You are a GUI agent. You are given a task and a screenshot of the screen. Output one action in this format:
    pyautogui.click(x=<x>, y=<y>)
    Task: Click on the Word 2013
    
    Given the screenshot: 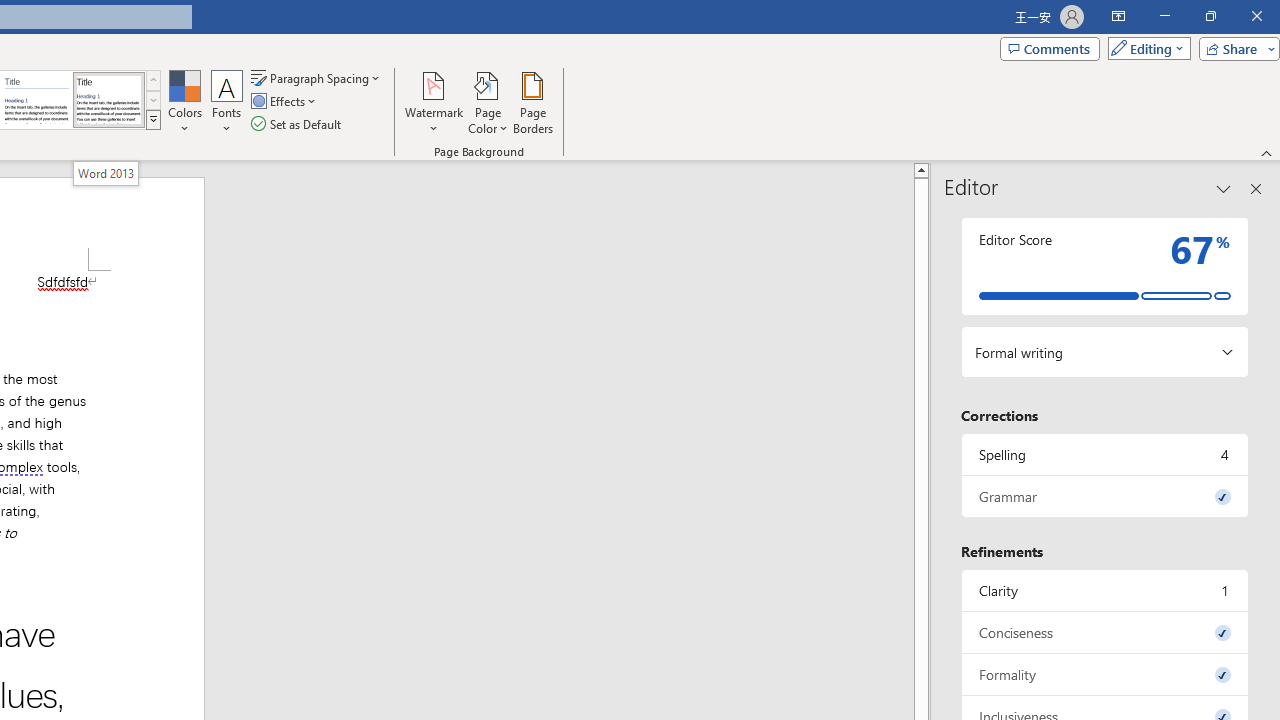 What is the action you would take?
    pyautogui.click(x=108, y=100)
    